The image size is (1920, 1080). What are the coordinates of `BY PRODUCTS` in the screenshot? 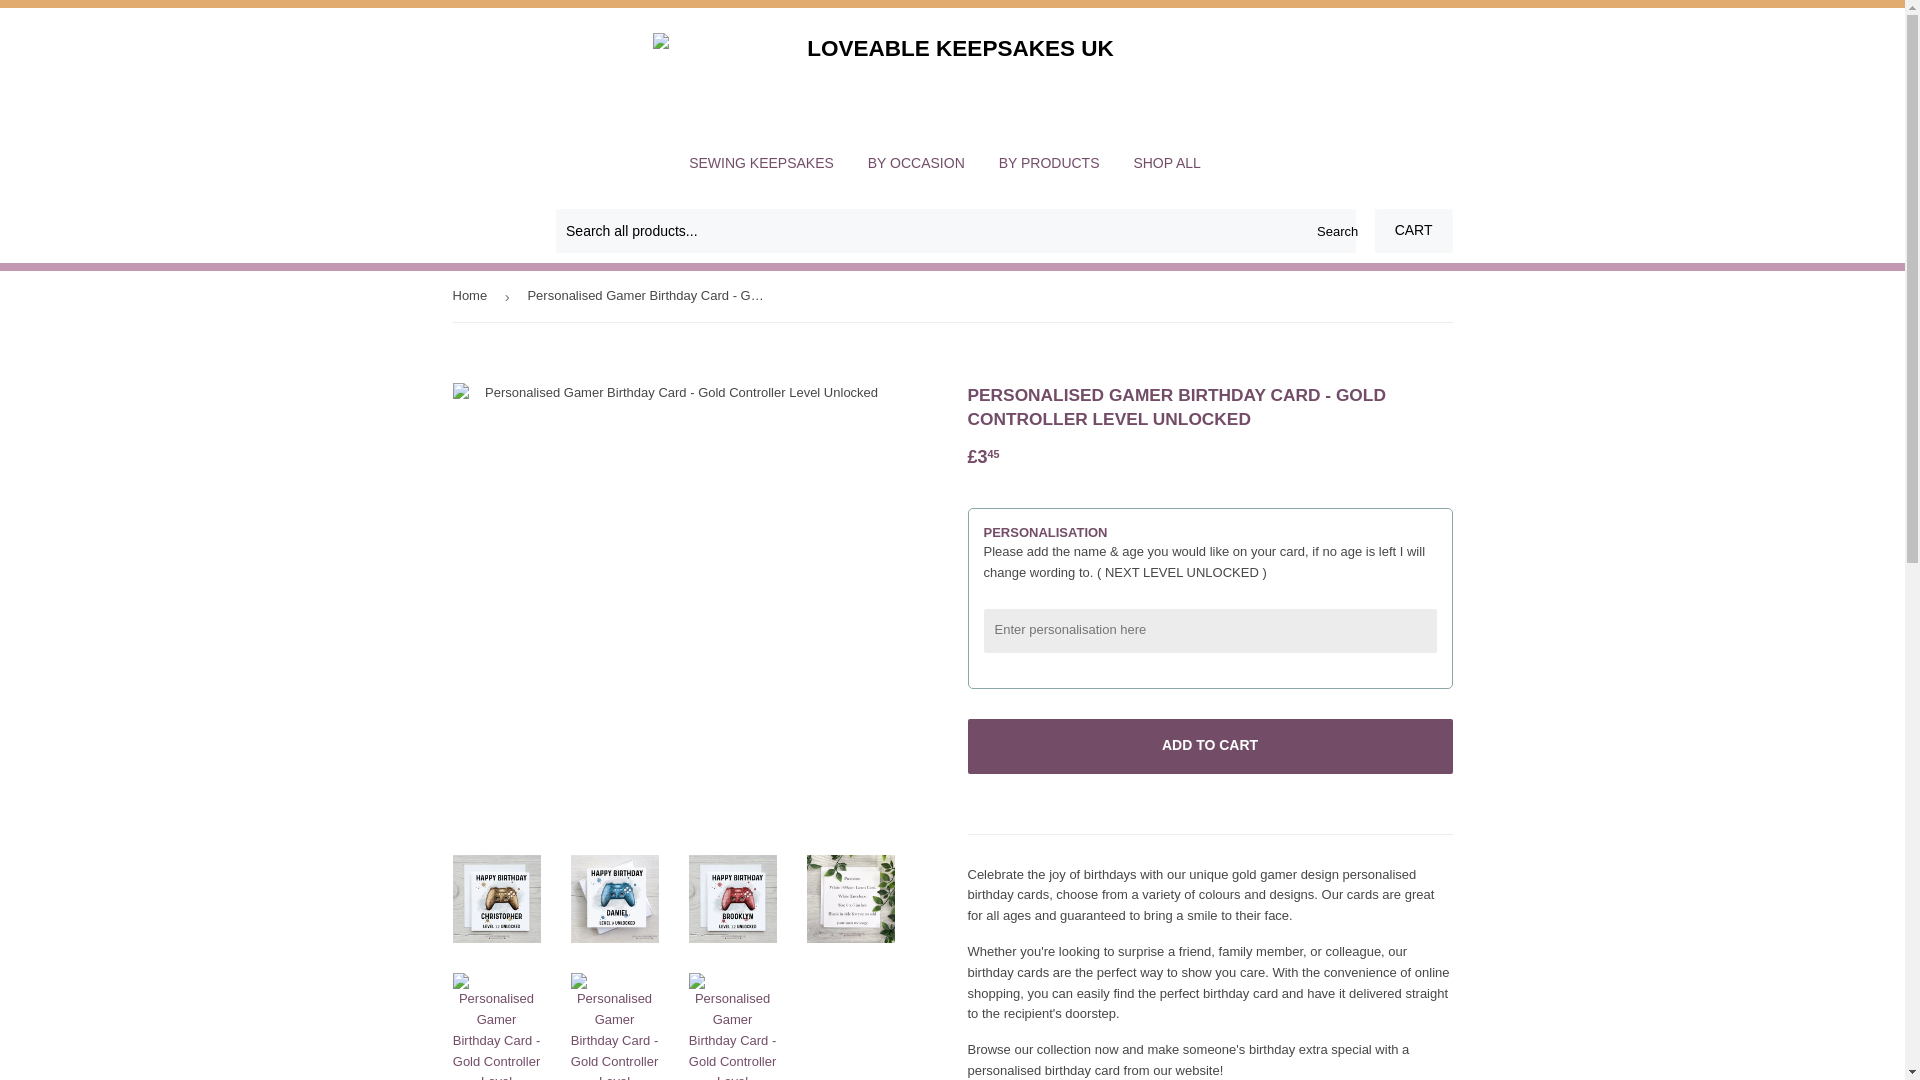 It's located at (1049, 163).